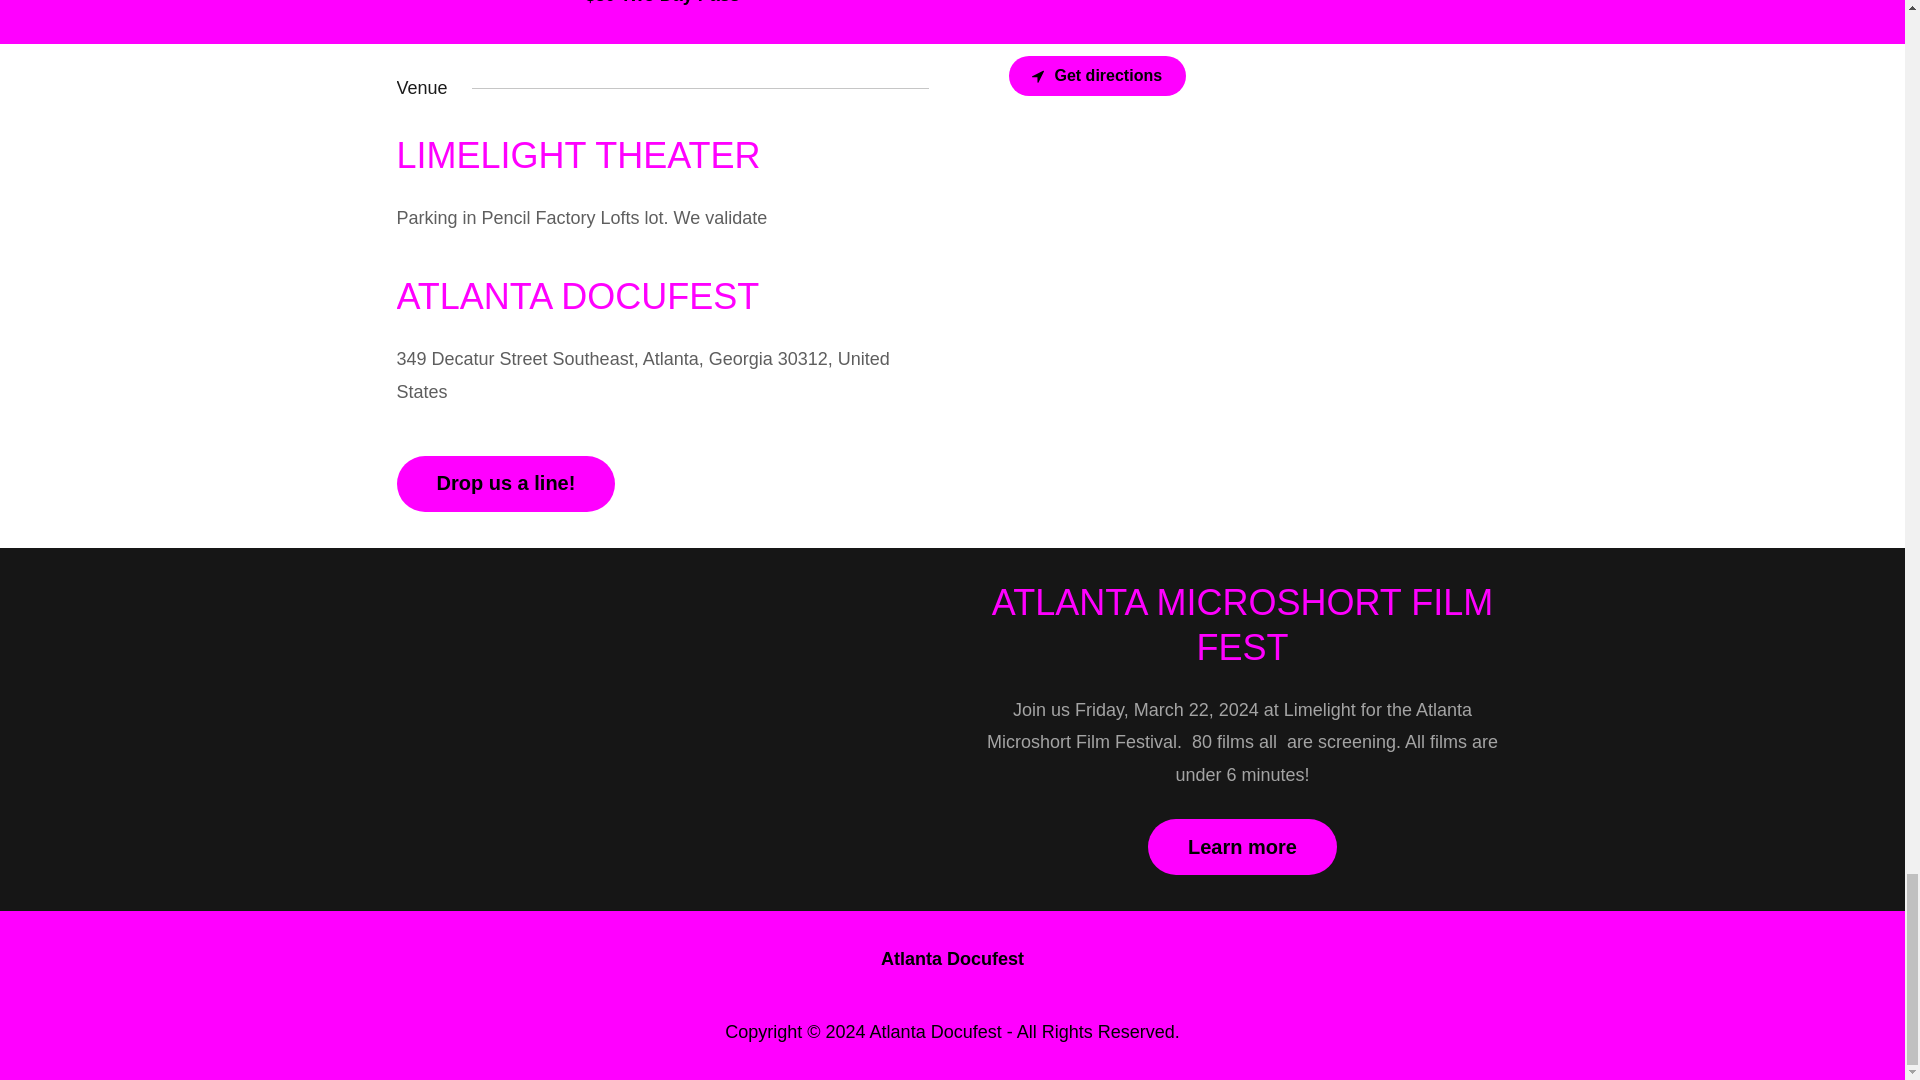 The width and height of the screenshot is (1920, 1080). I want to click on Drop us a line!, so click(504, 483).